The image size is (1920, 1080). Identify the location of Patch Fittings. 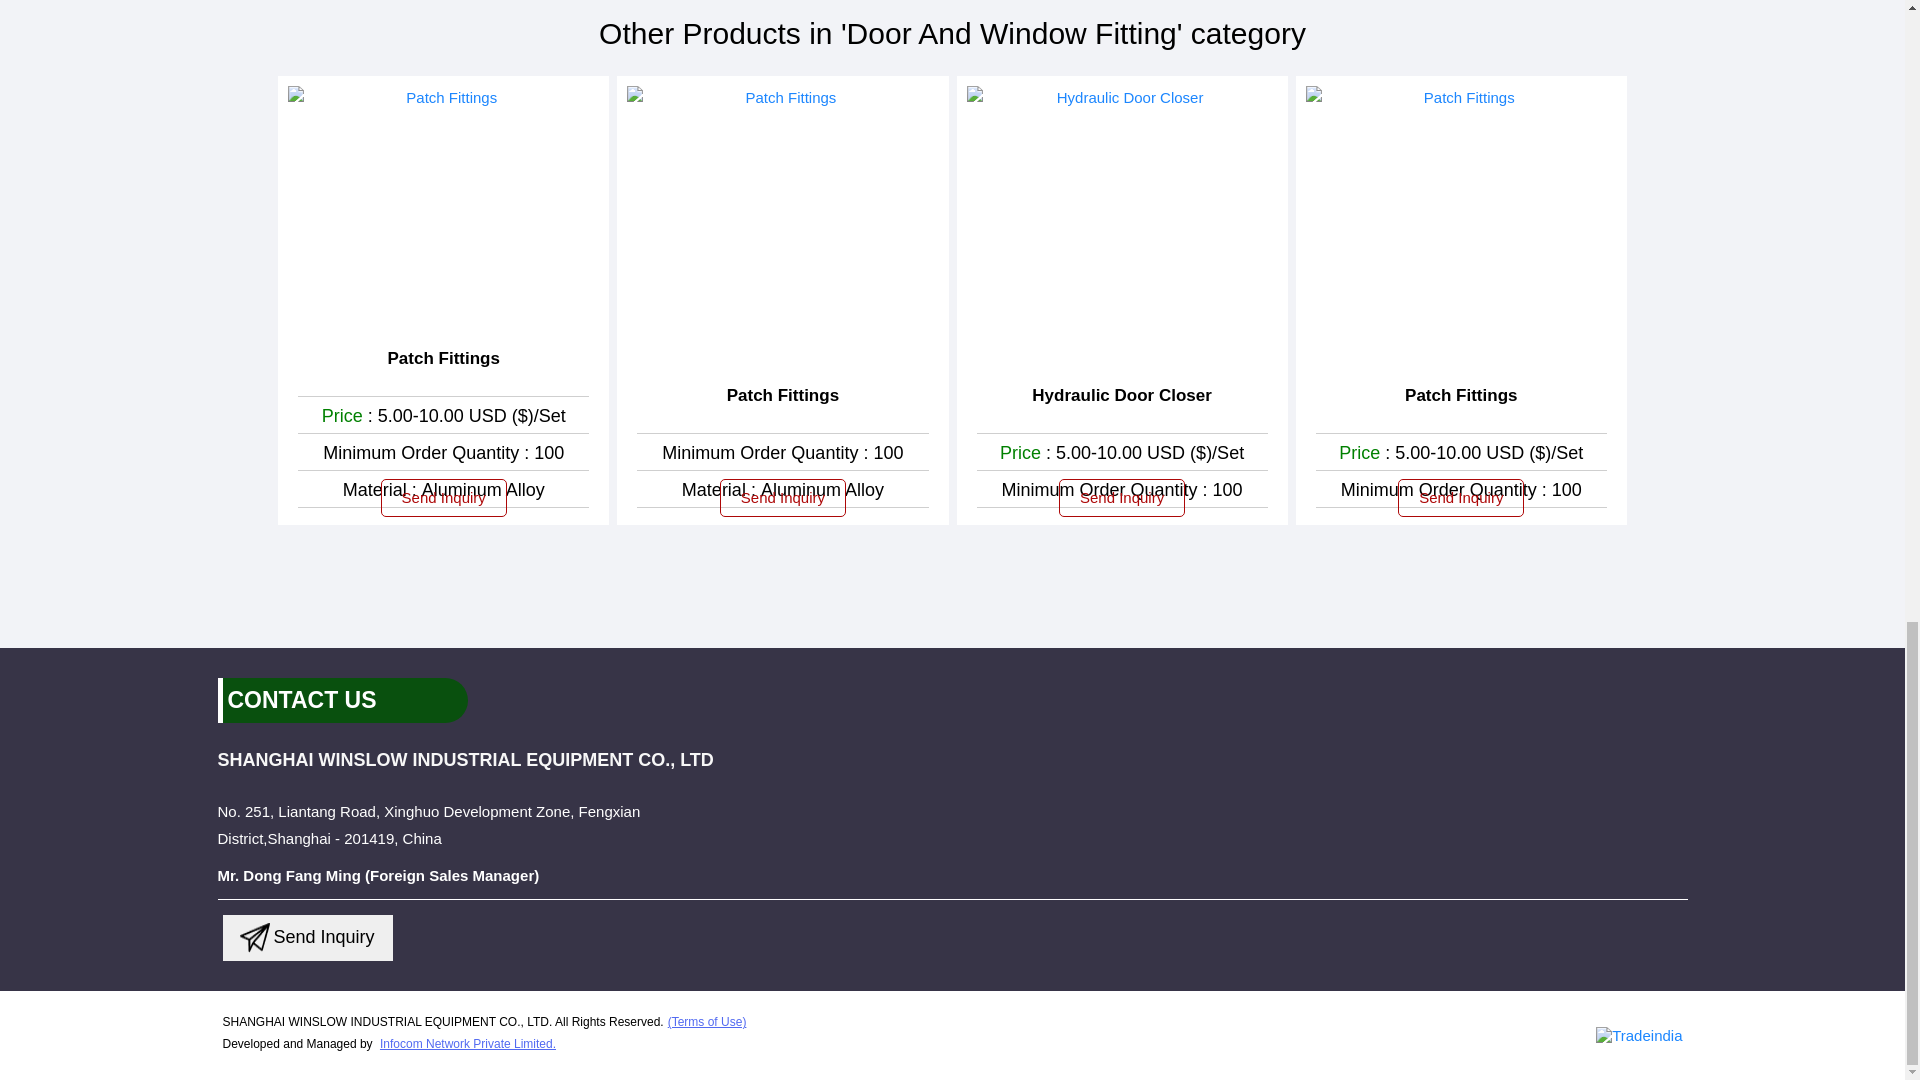
(783, 396).